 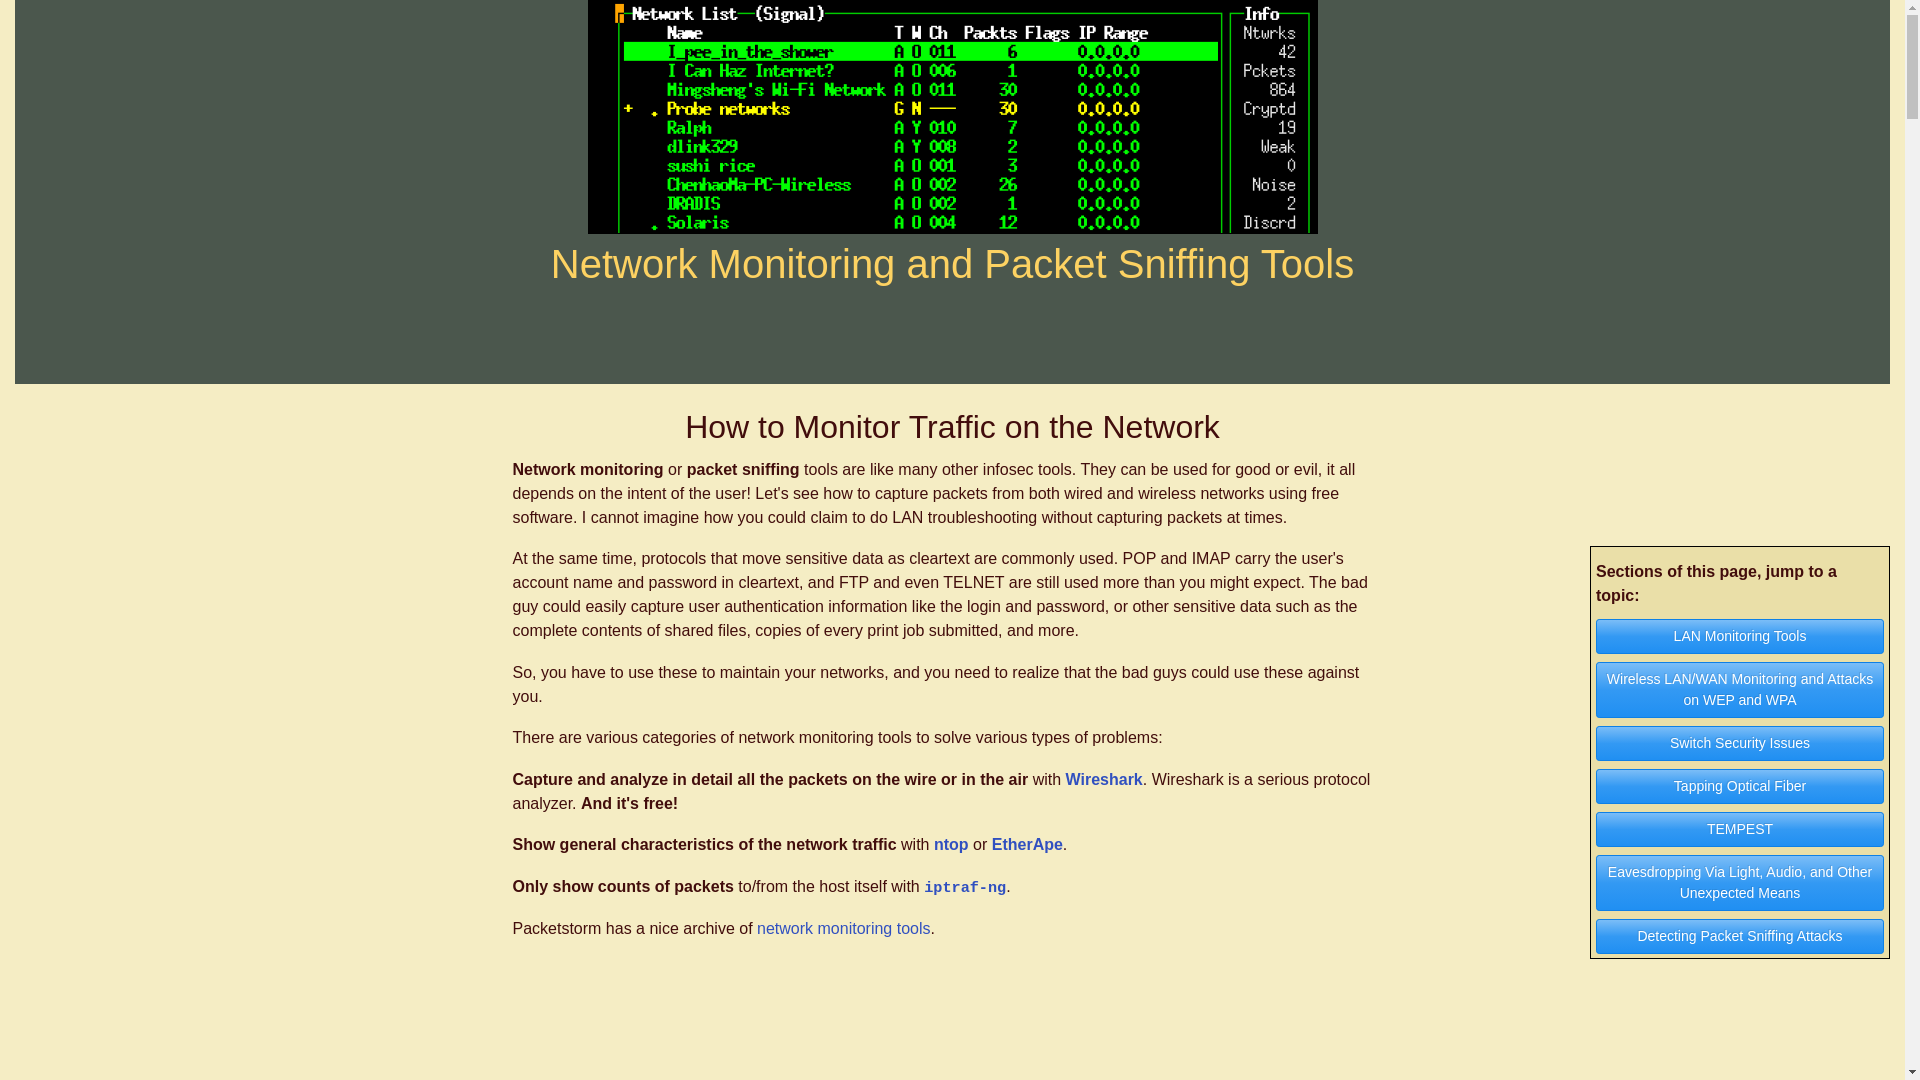 I want to click on Detecting Packet Sniffing Attacks, so click(x=1739, y=936).